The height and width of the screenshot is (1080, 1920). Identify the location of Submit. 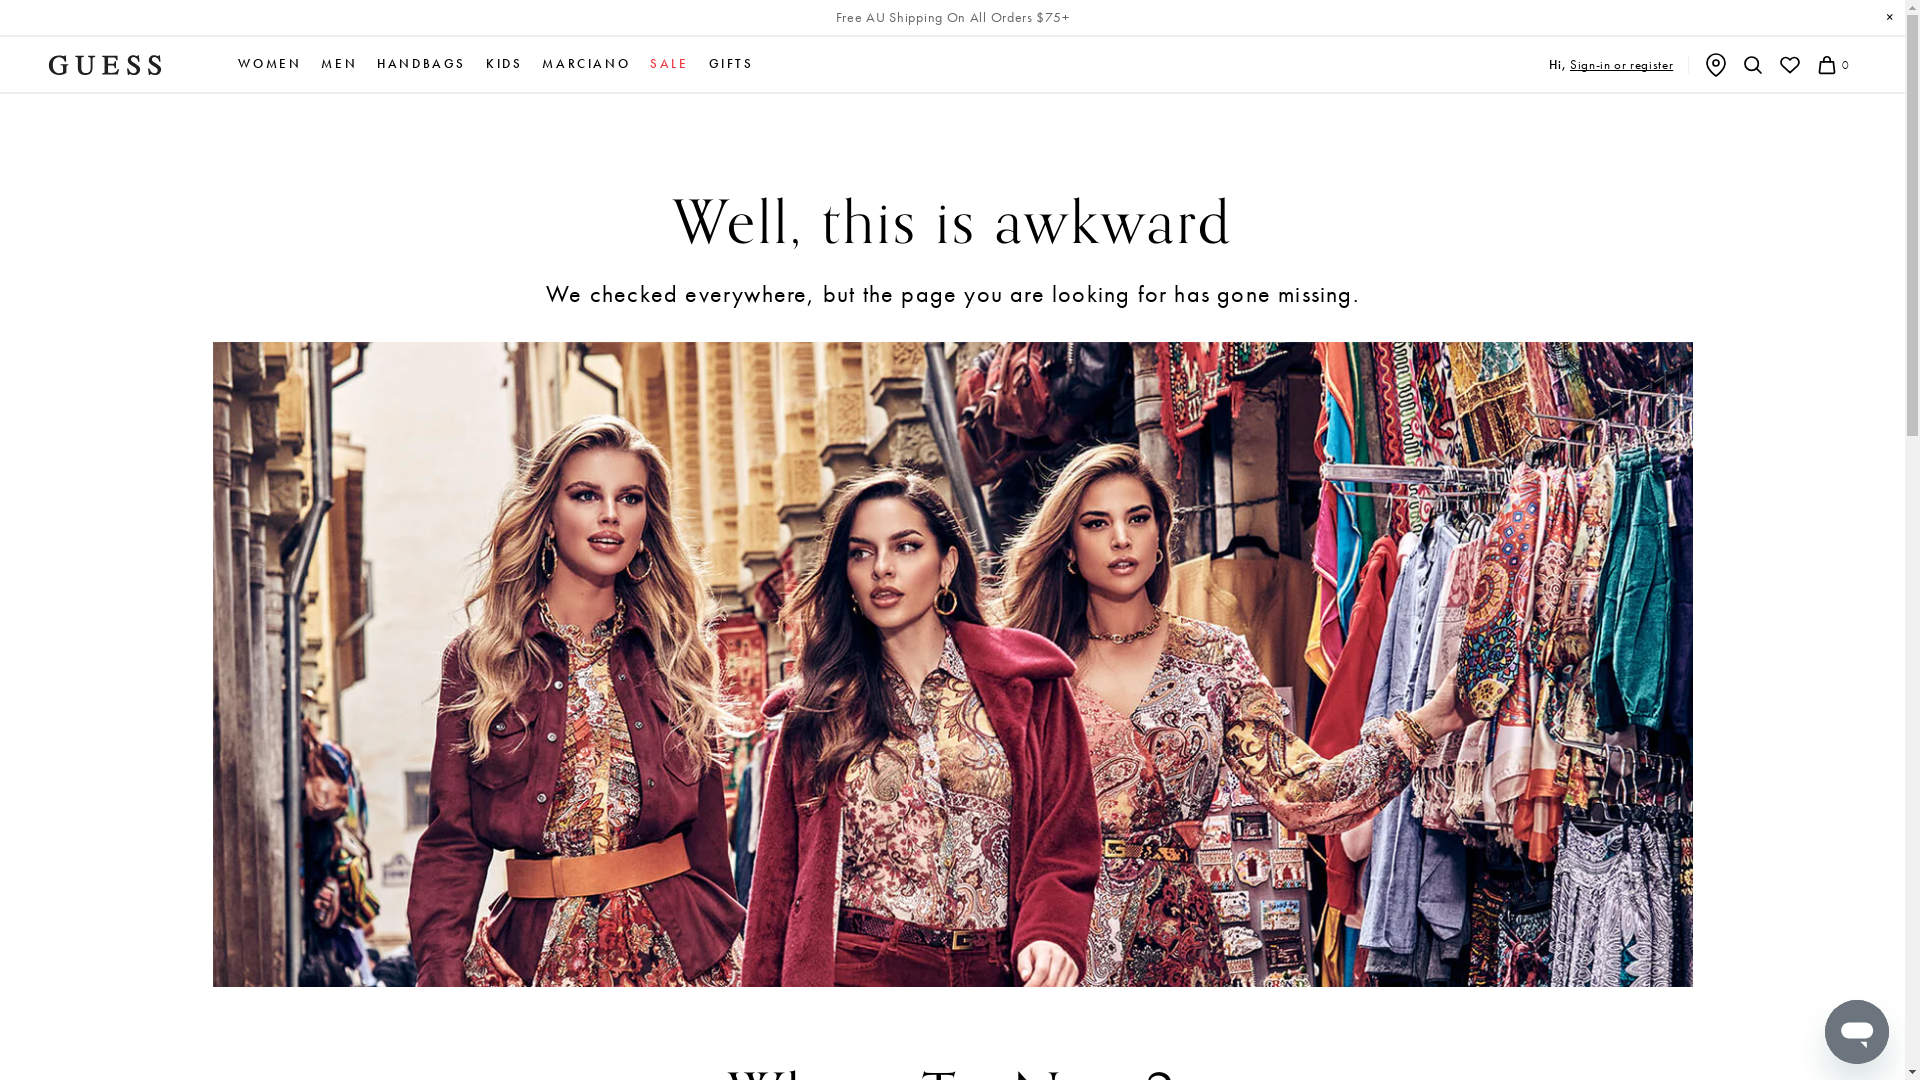
(21, 12).